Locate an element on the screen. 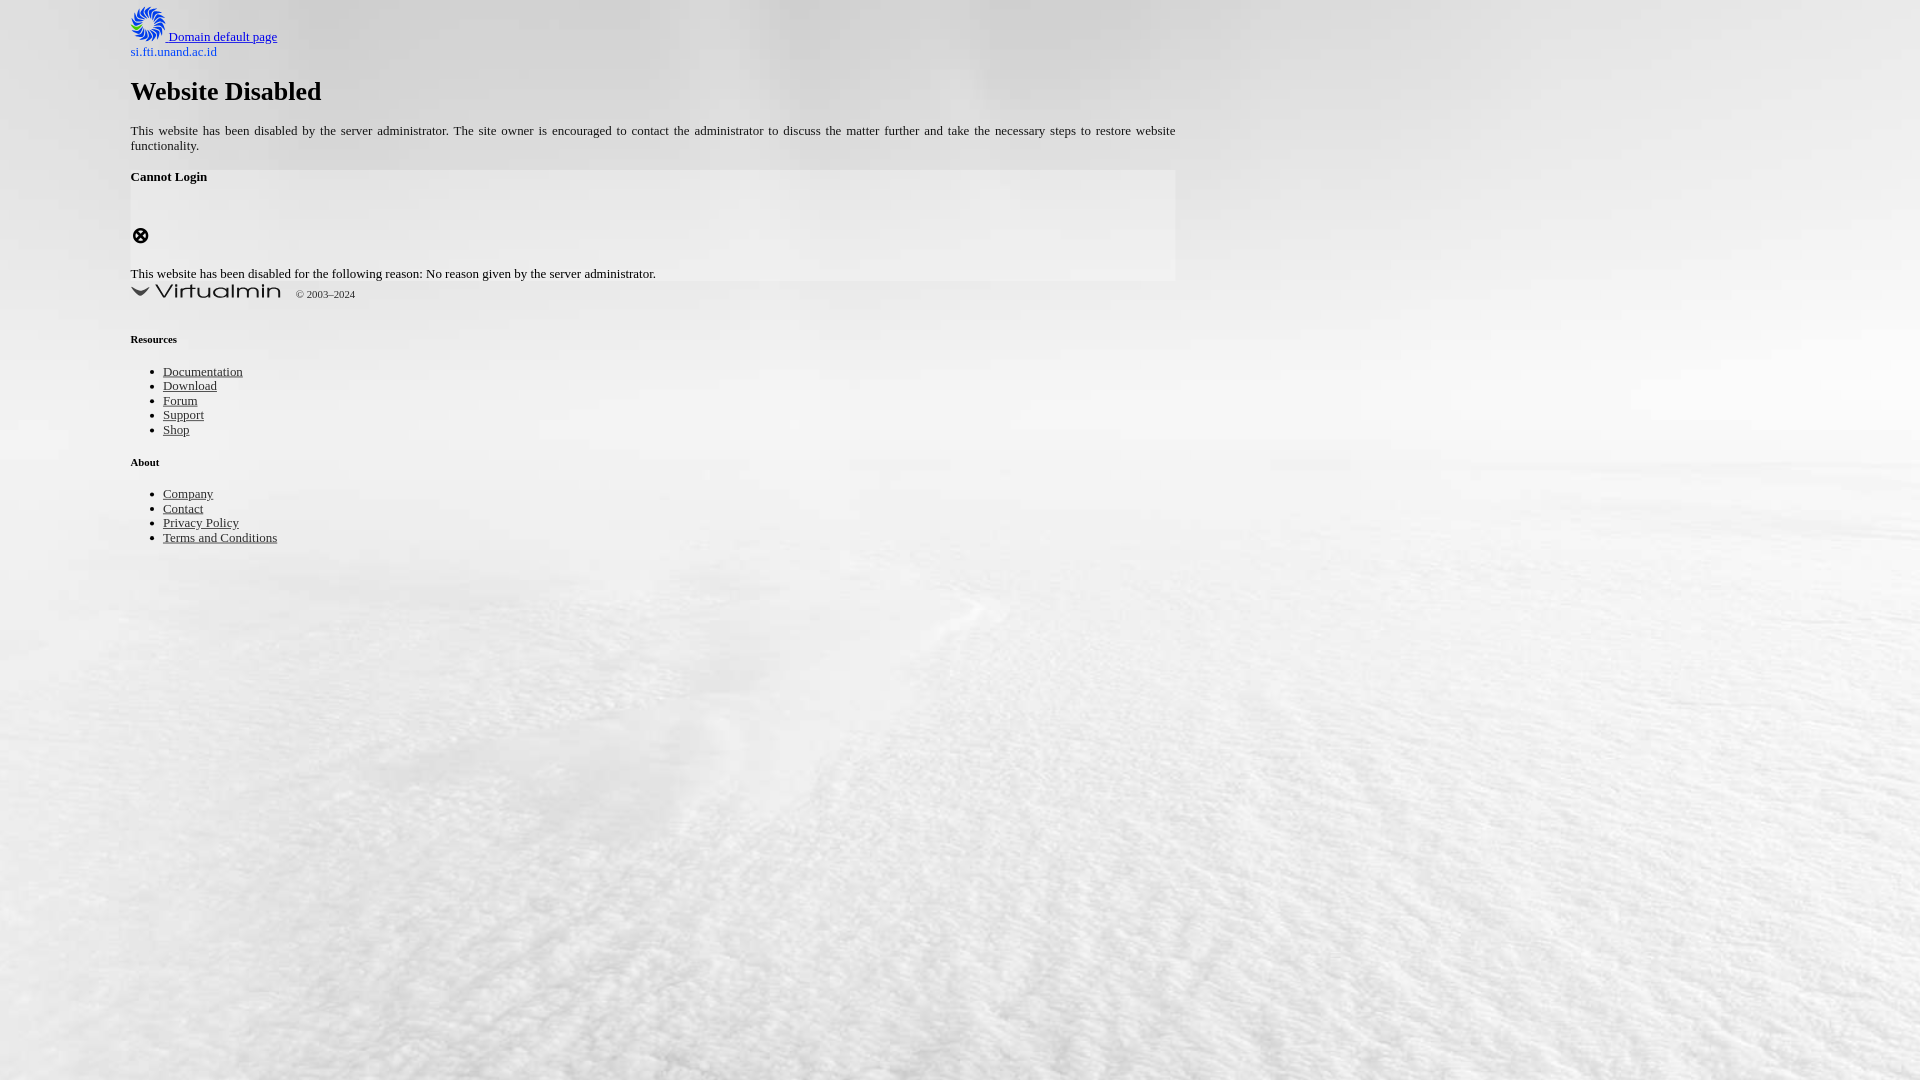 The image size is (1920, 1080). Support is located at coordinates (188, 416).